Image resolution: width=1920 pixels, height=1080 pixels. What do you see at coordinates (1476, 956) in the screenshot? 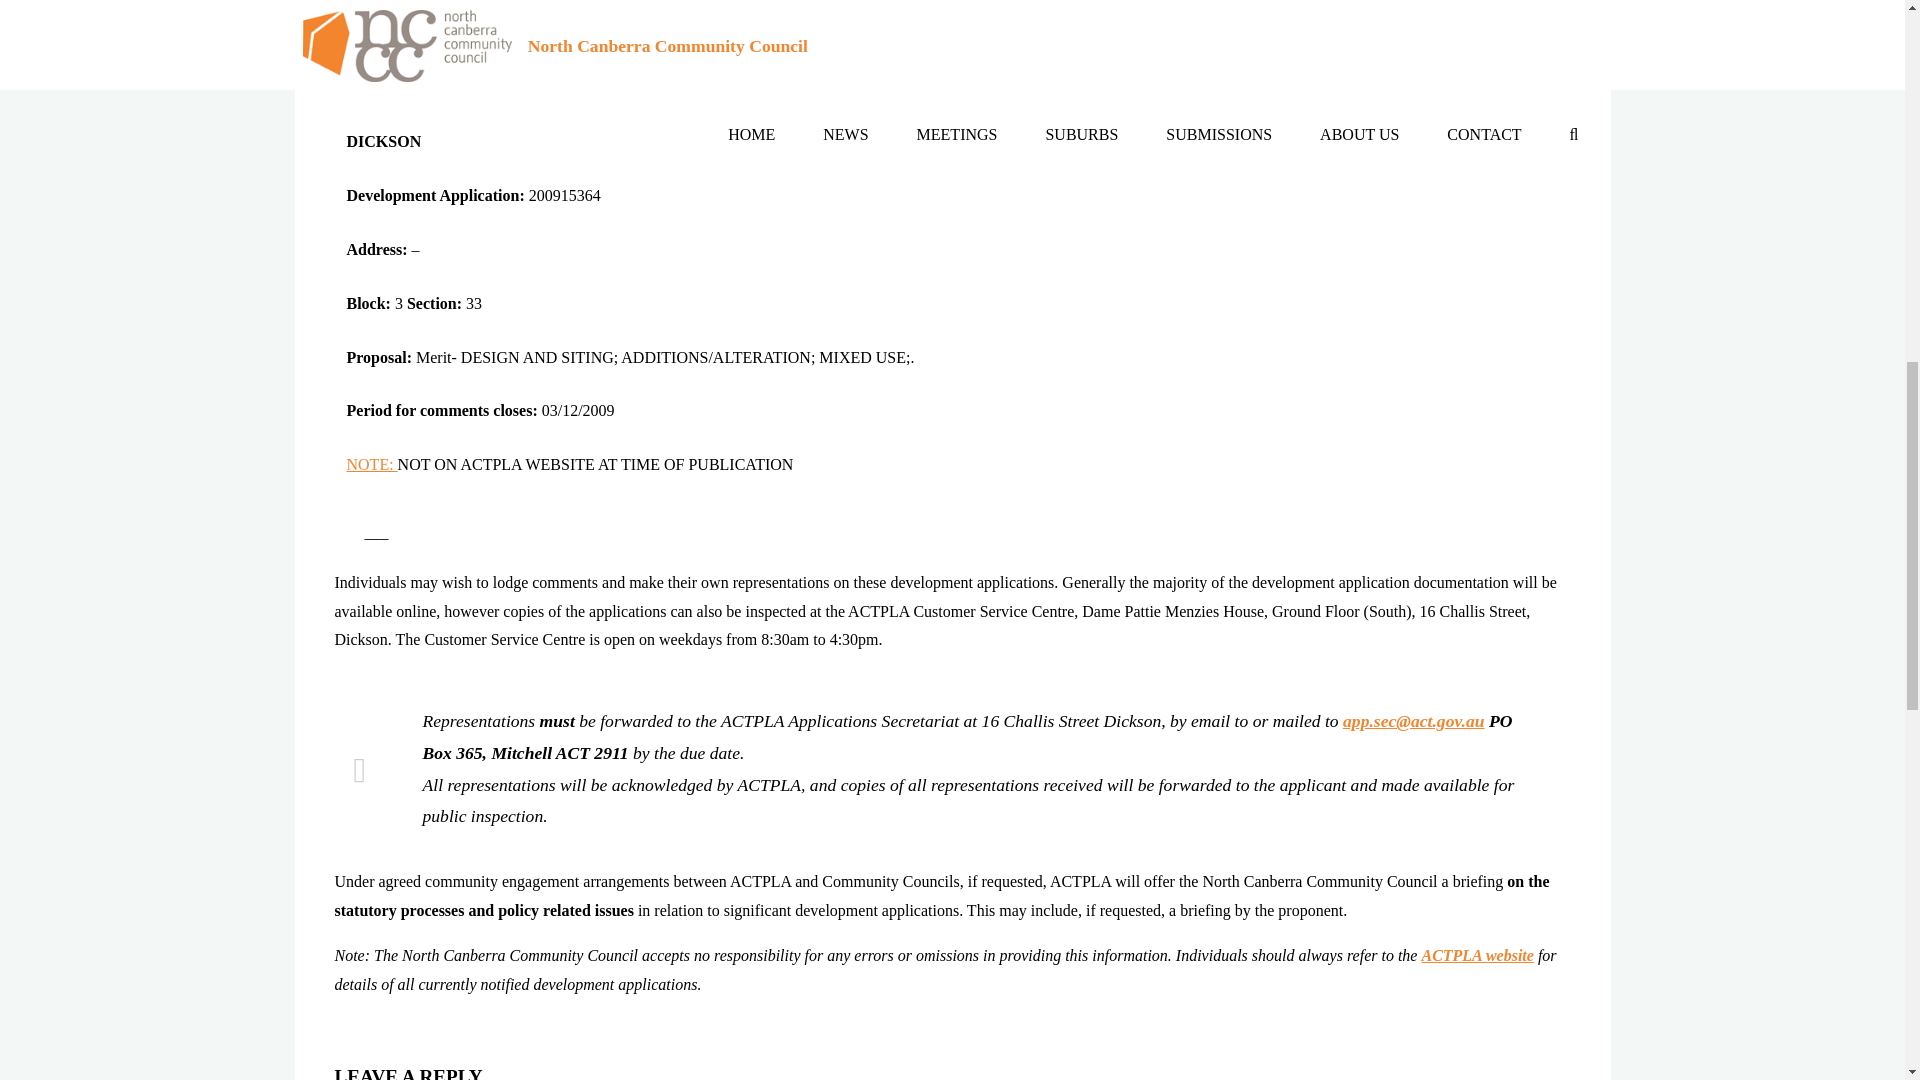
I see `ACTPLA website` at bounding box center [1476, 956].